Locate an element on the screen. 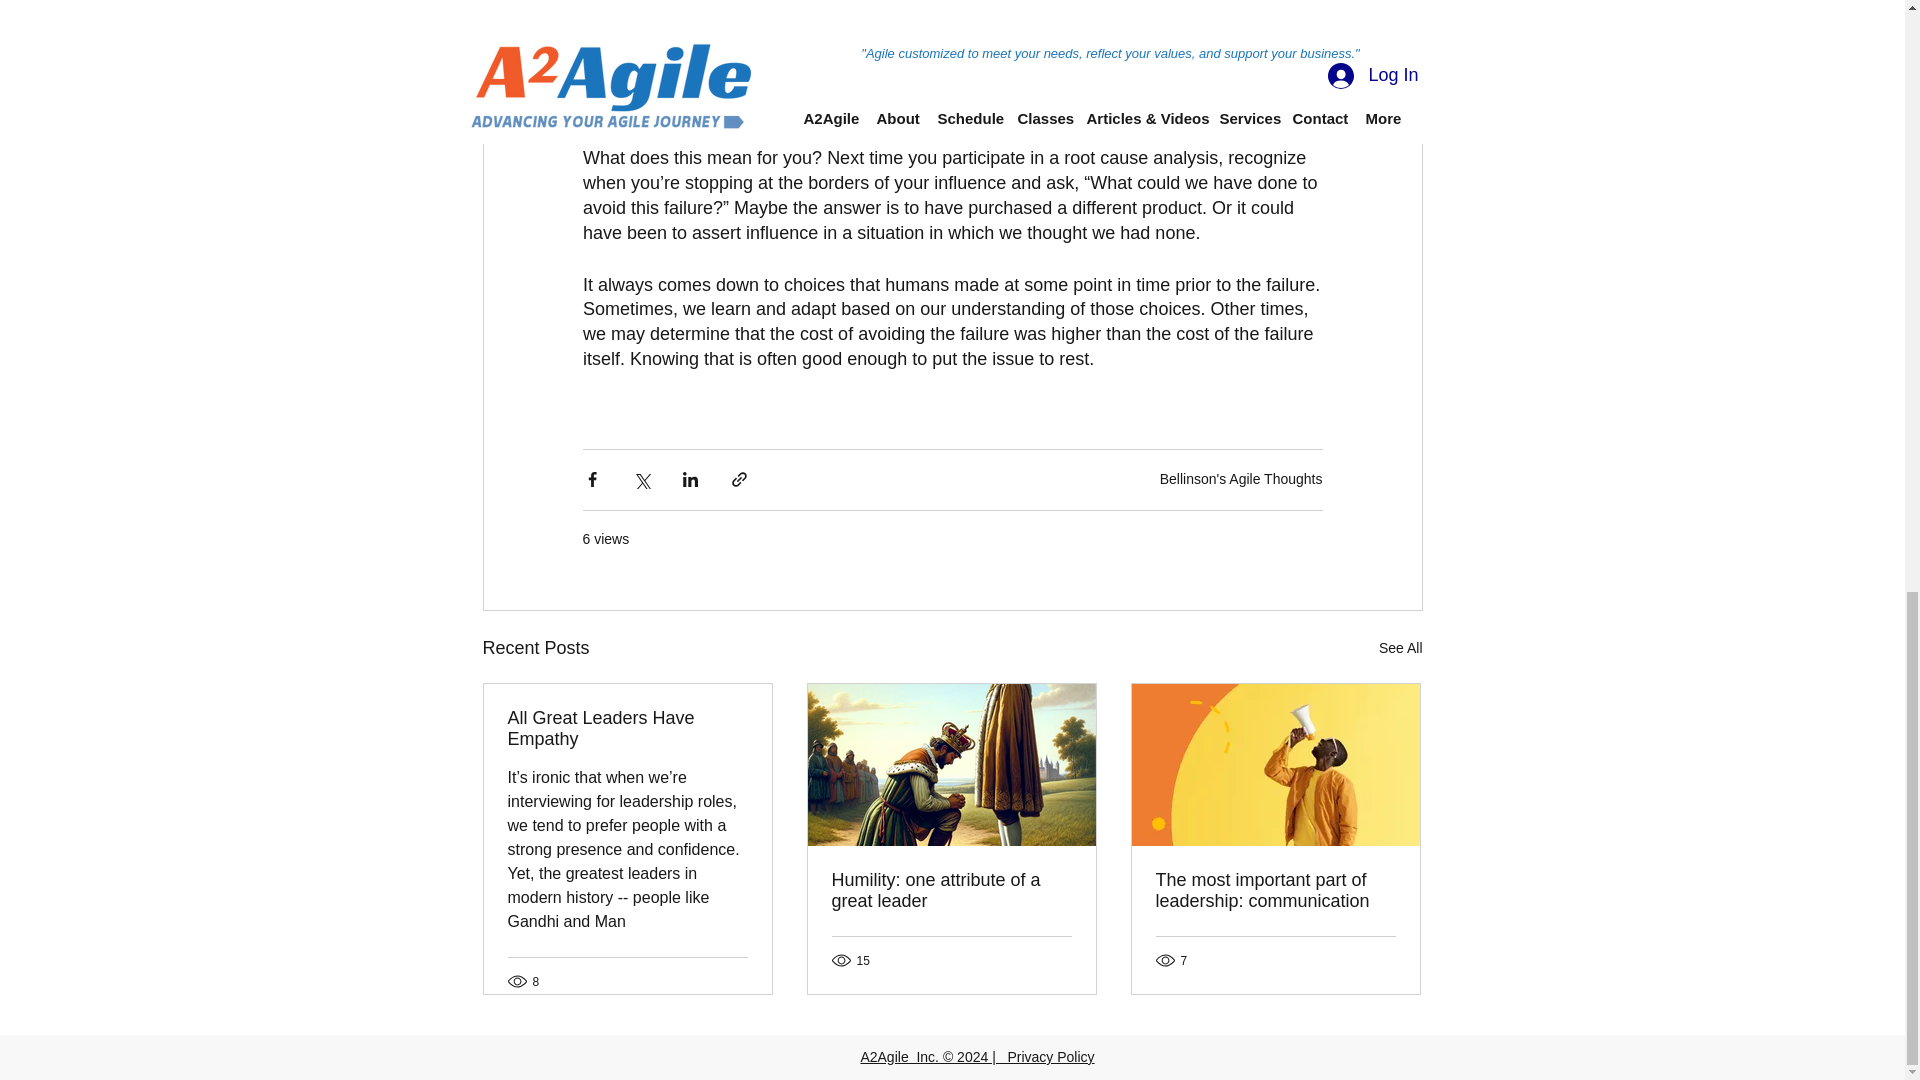  All Great Leaders Have Empathy is located at coordinates (628, 728).